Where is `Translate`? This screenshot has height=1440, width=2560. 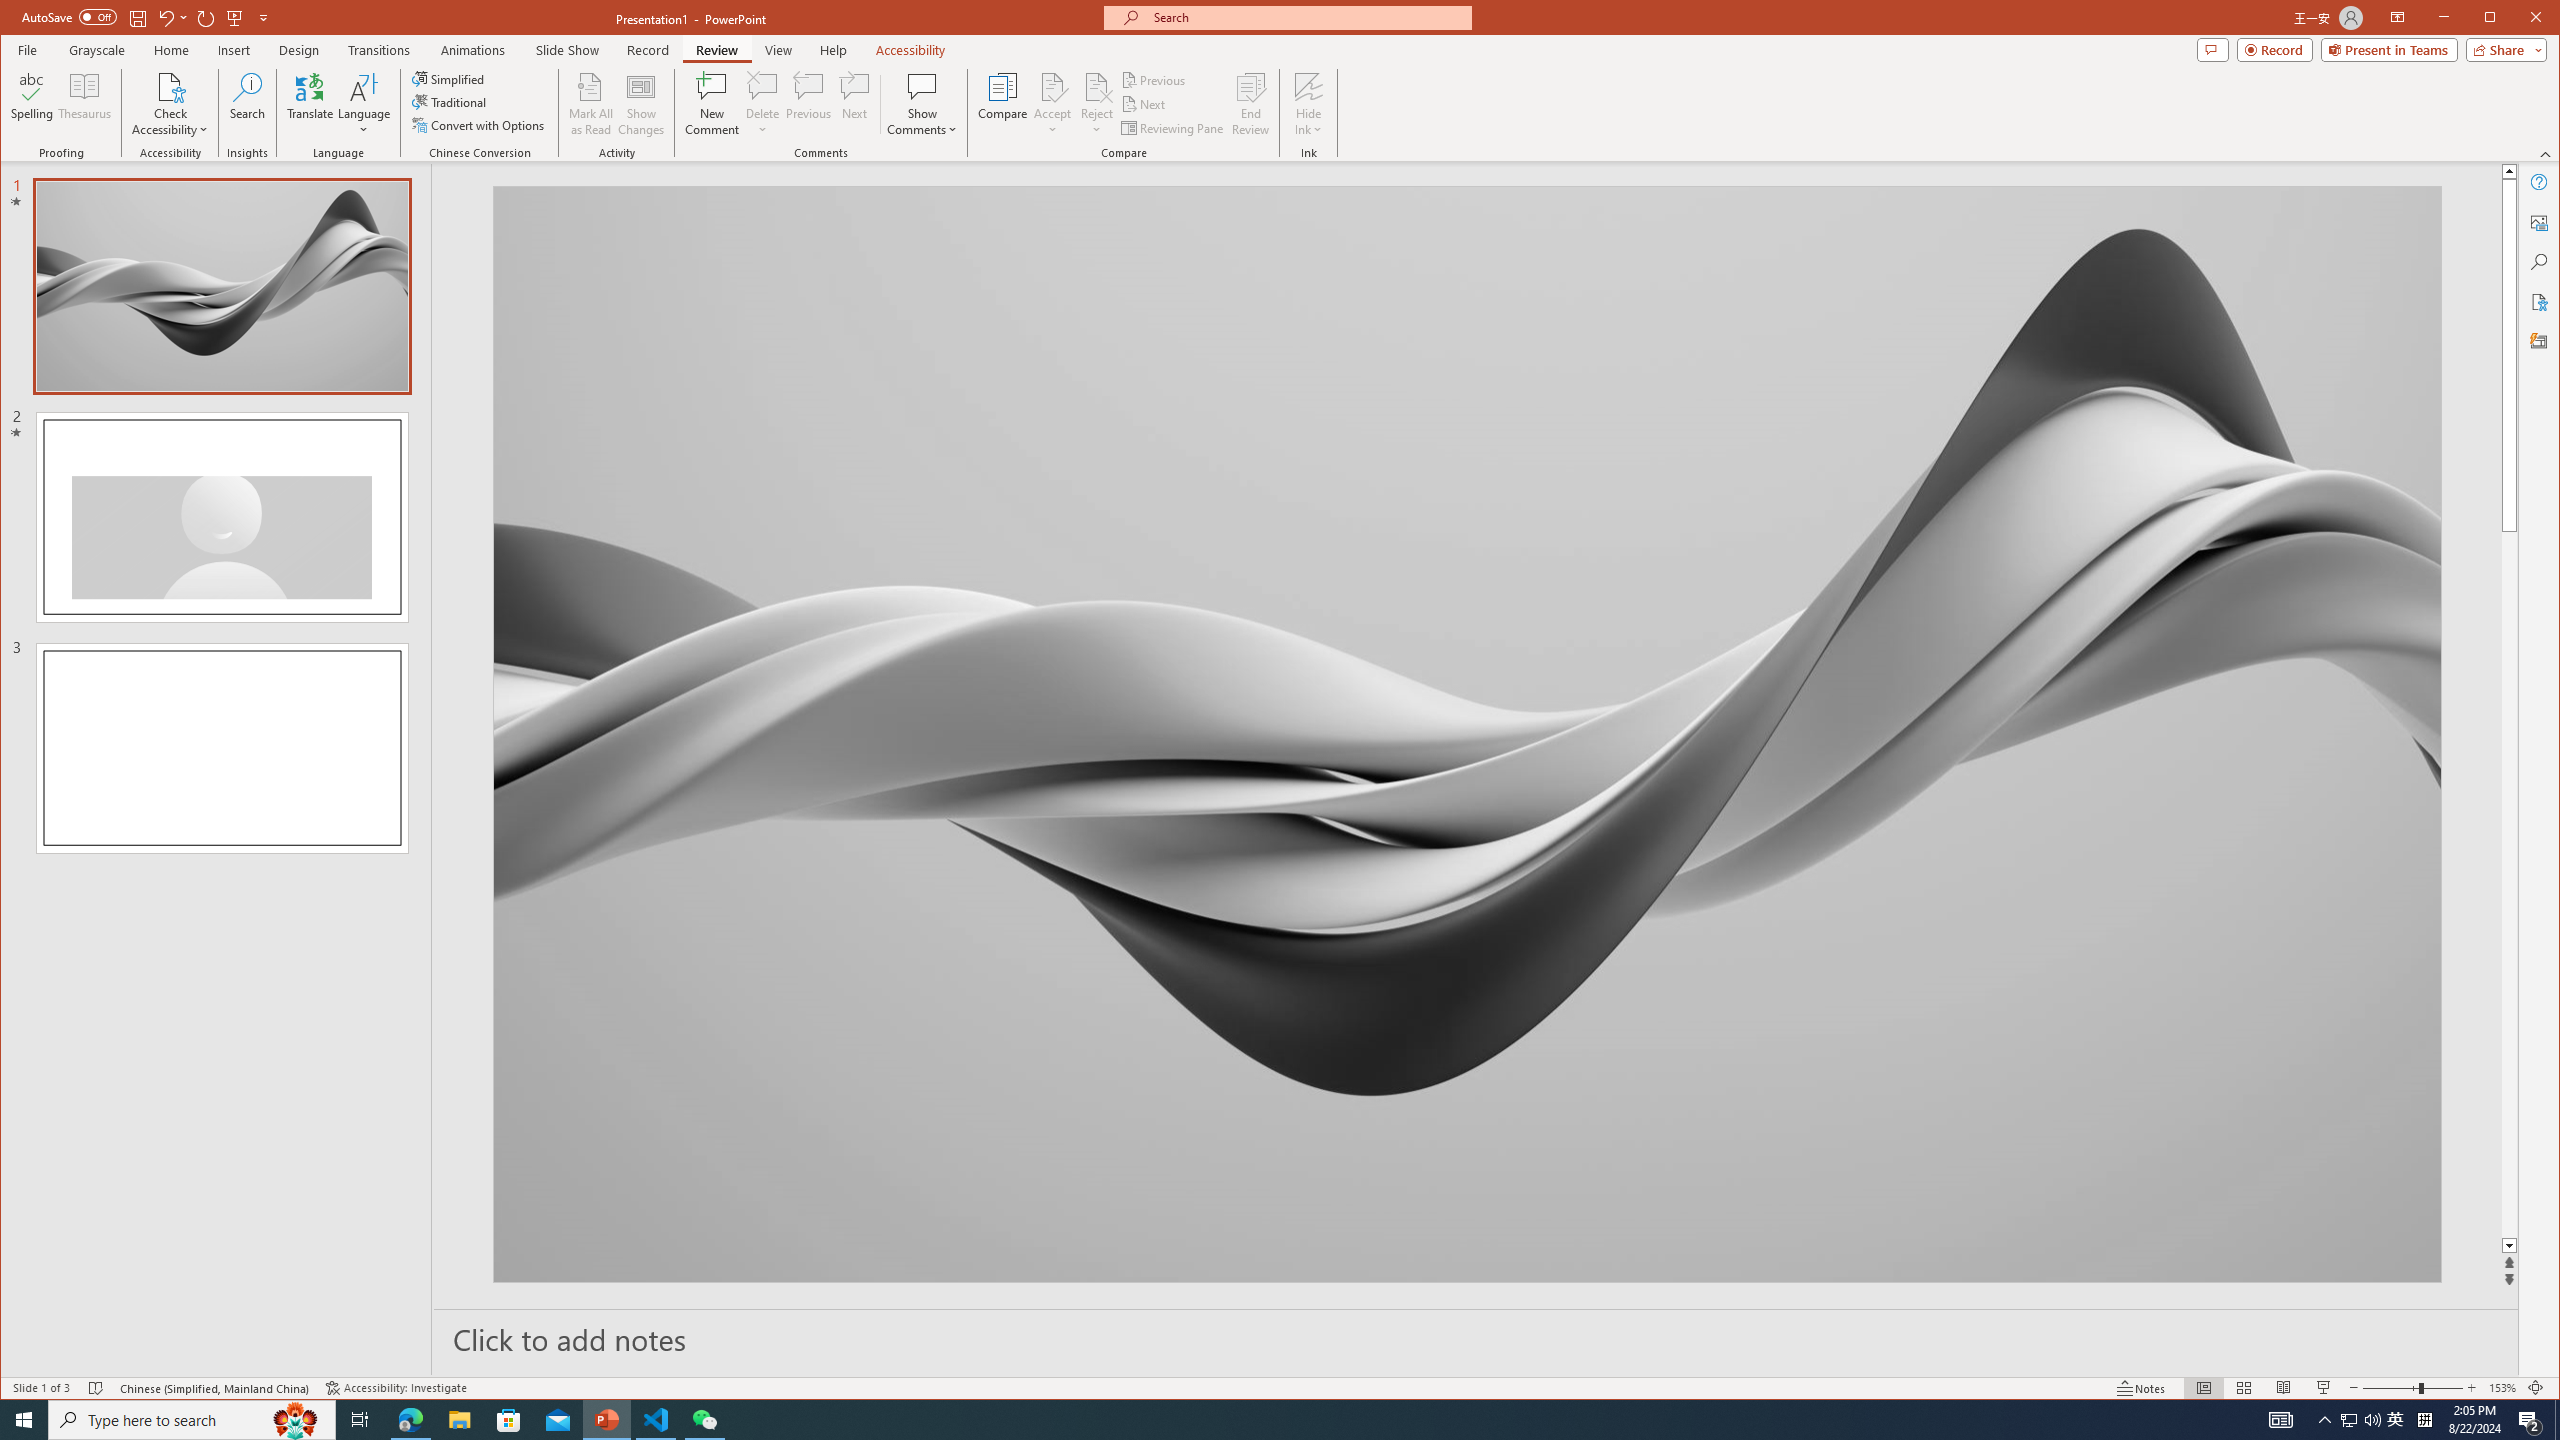 Translate is located at coordinates (310, 104).